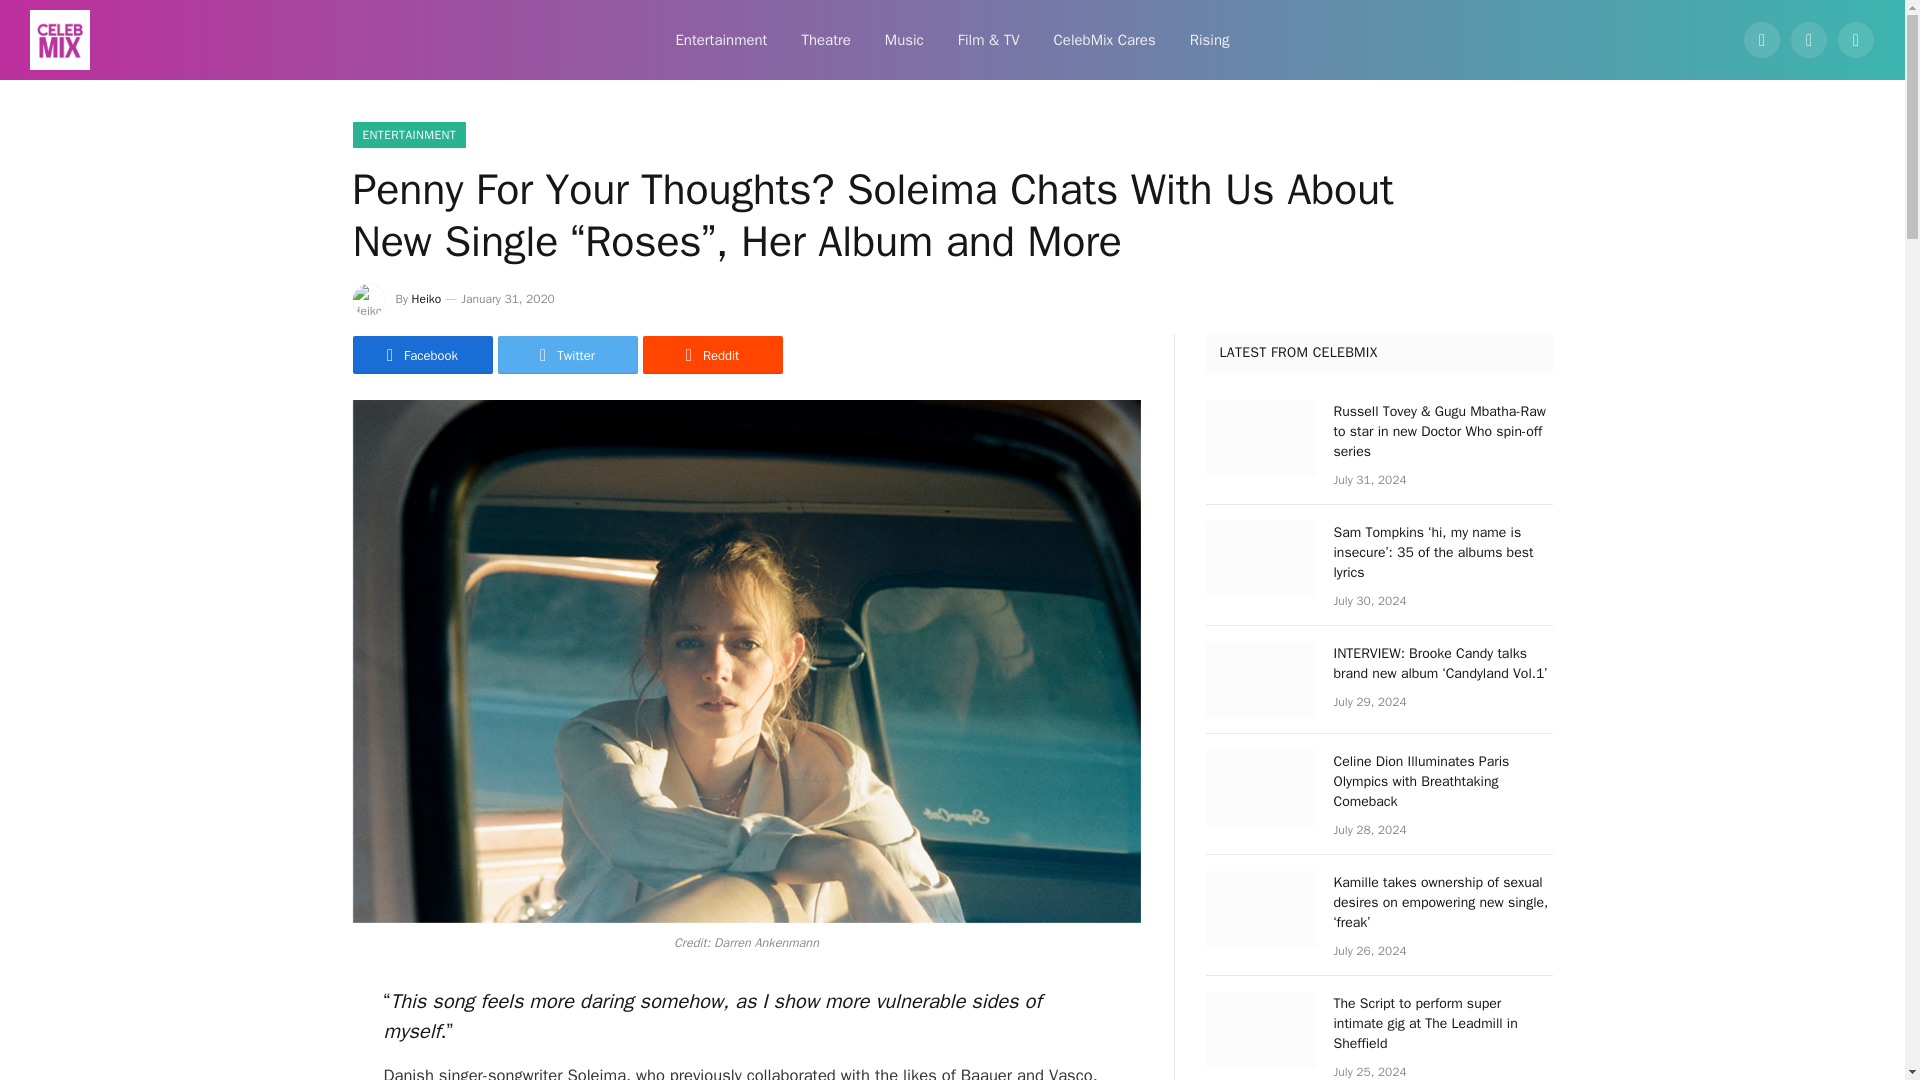 The height and width of the screenshot is (1080, 1920). Describe the element at coordinates (426, 298) in the screenshot. I see `Heiko` at that location.